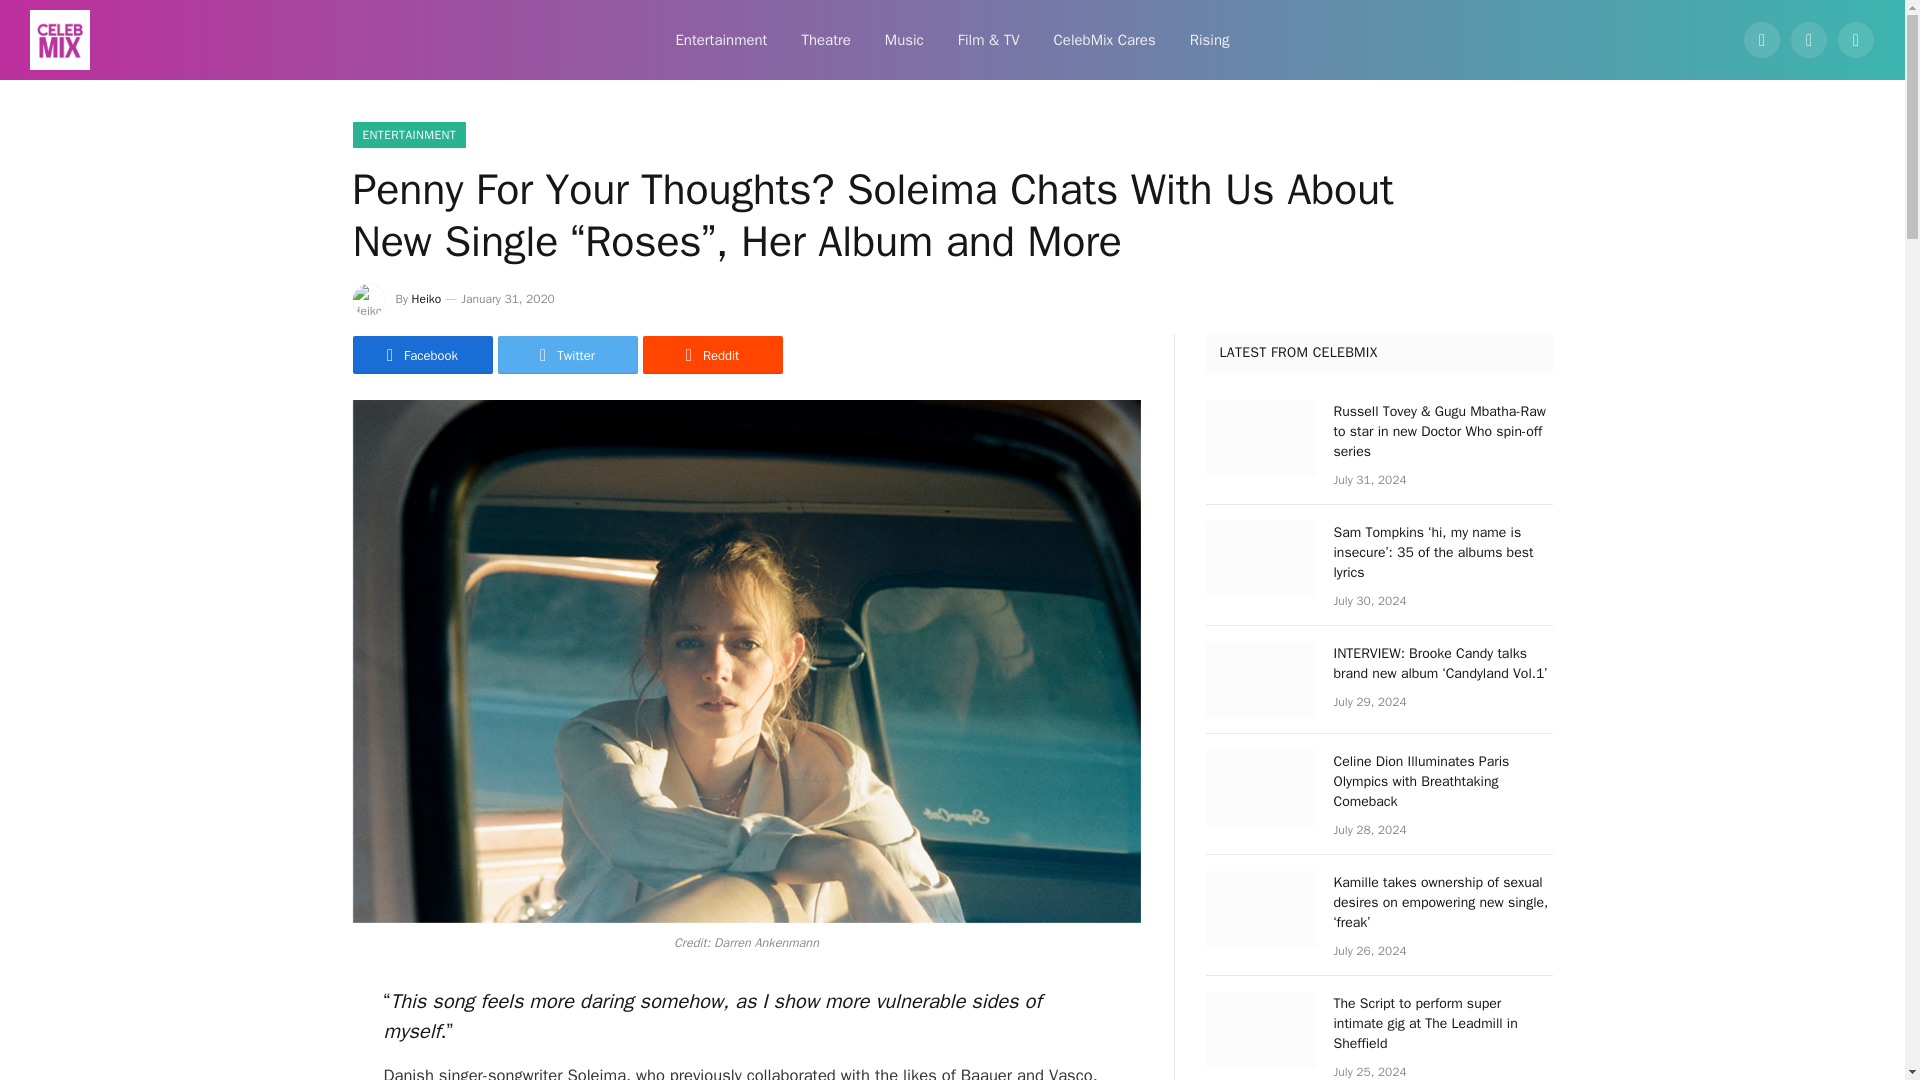 The height and width of the screenshot is (1080, 1920). Describe the element at coordinates (426, 298) in the screenshot. I see `Heiko` at that location.